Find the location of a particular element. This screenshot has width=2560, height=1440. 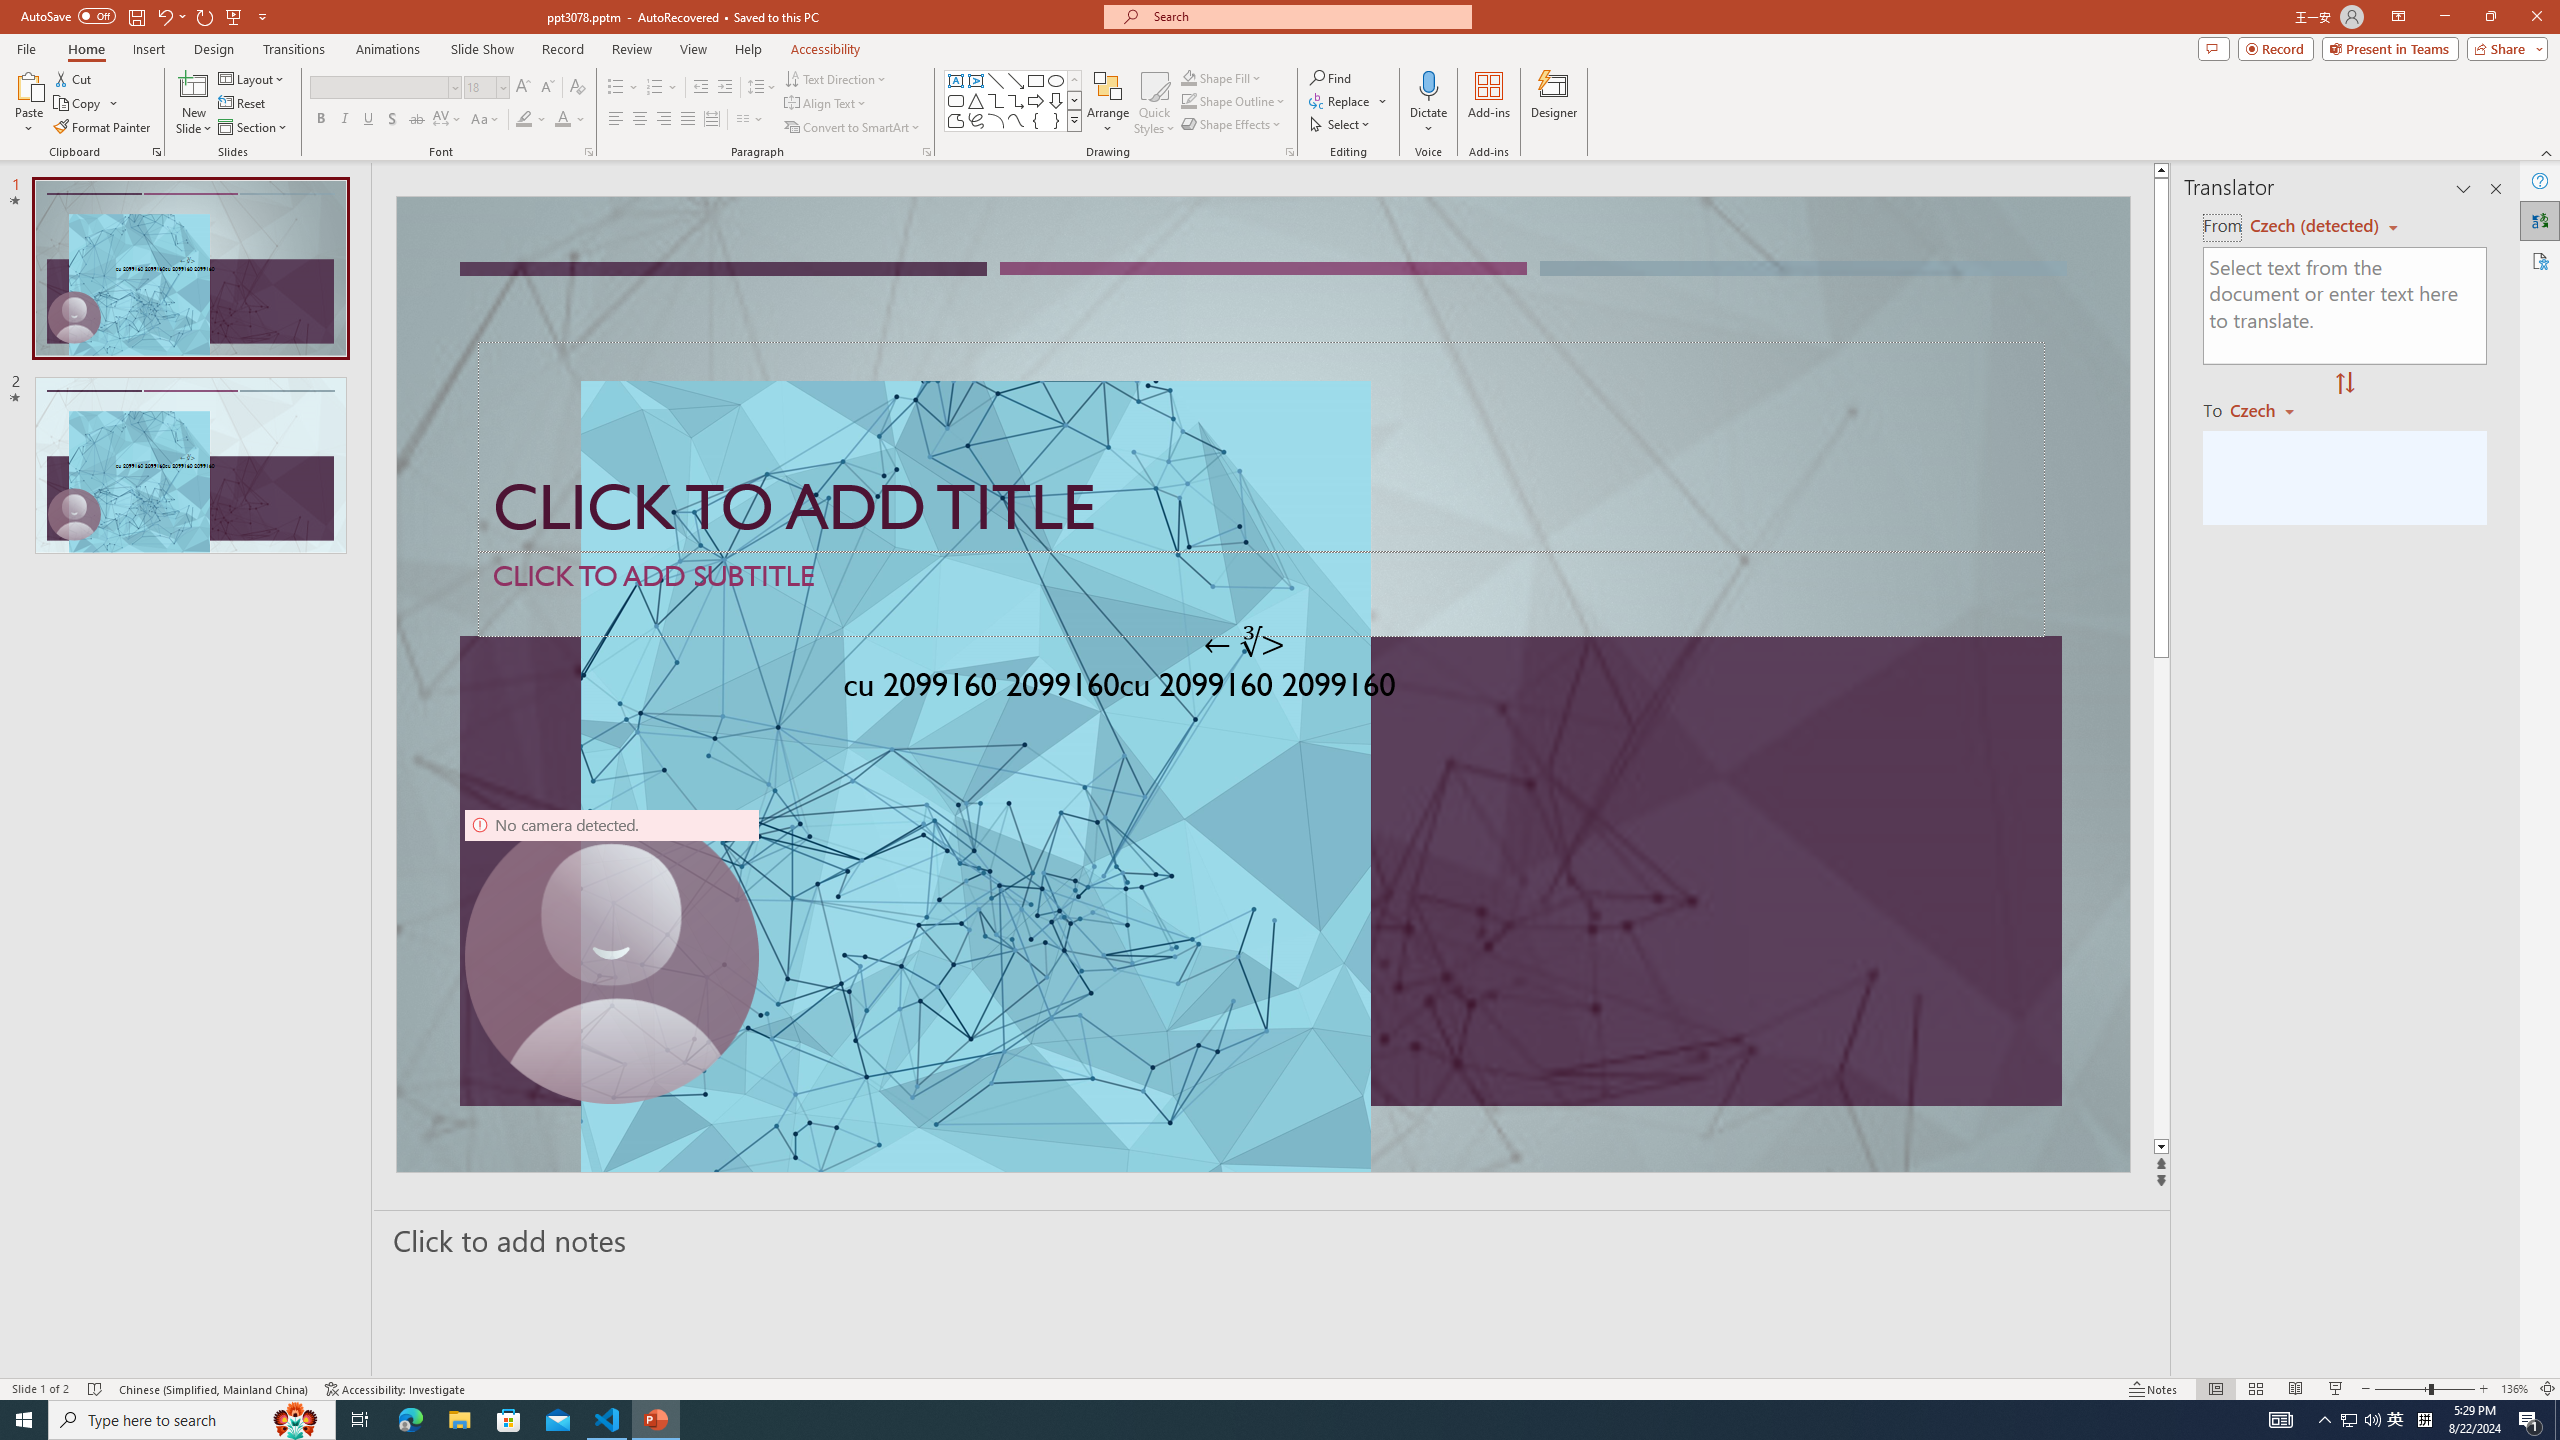

Text Highlight Color Yellow is located at coordinates (524, 120).